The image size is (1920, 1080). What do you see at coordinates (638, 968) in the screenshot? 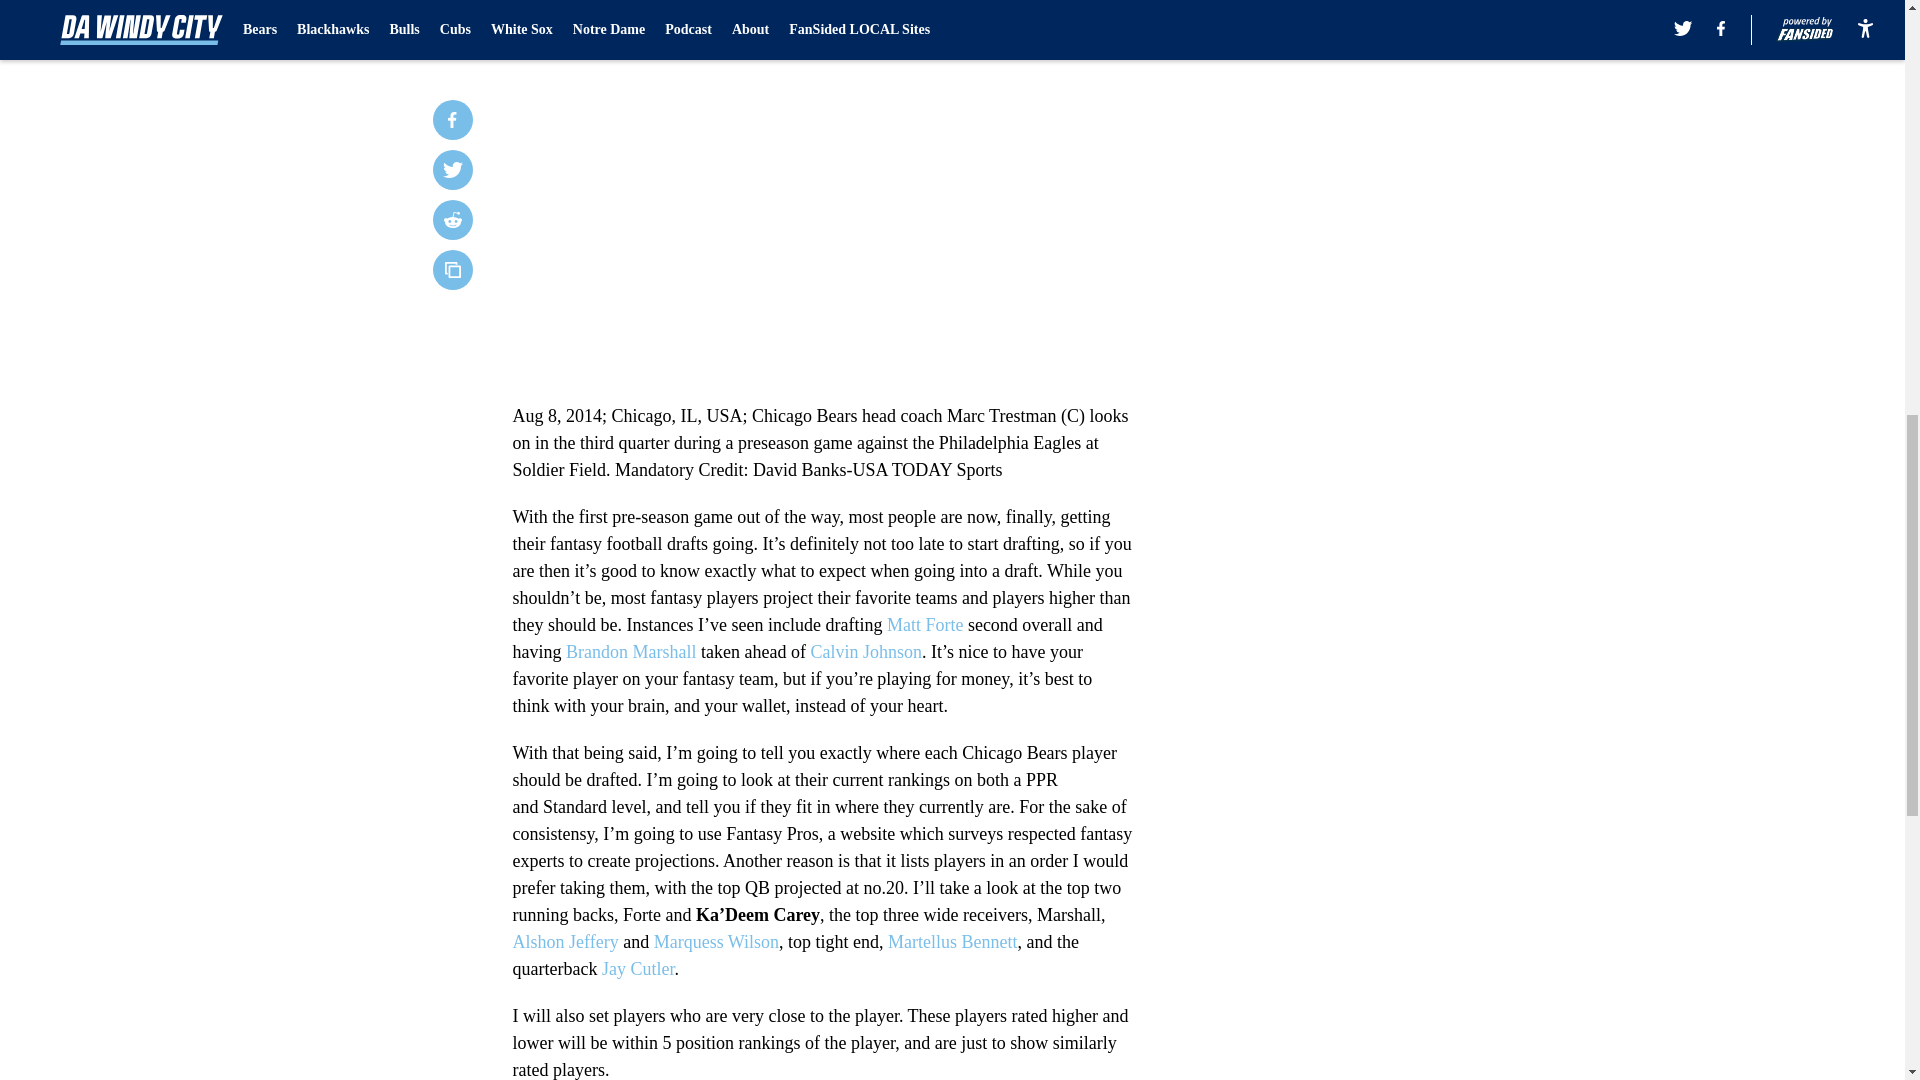
I see `Jay Cutler` at bounding box center [638, 968].